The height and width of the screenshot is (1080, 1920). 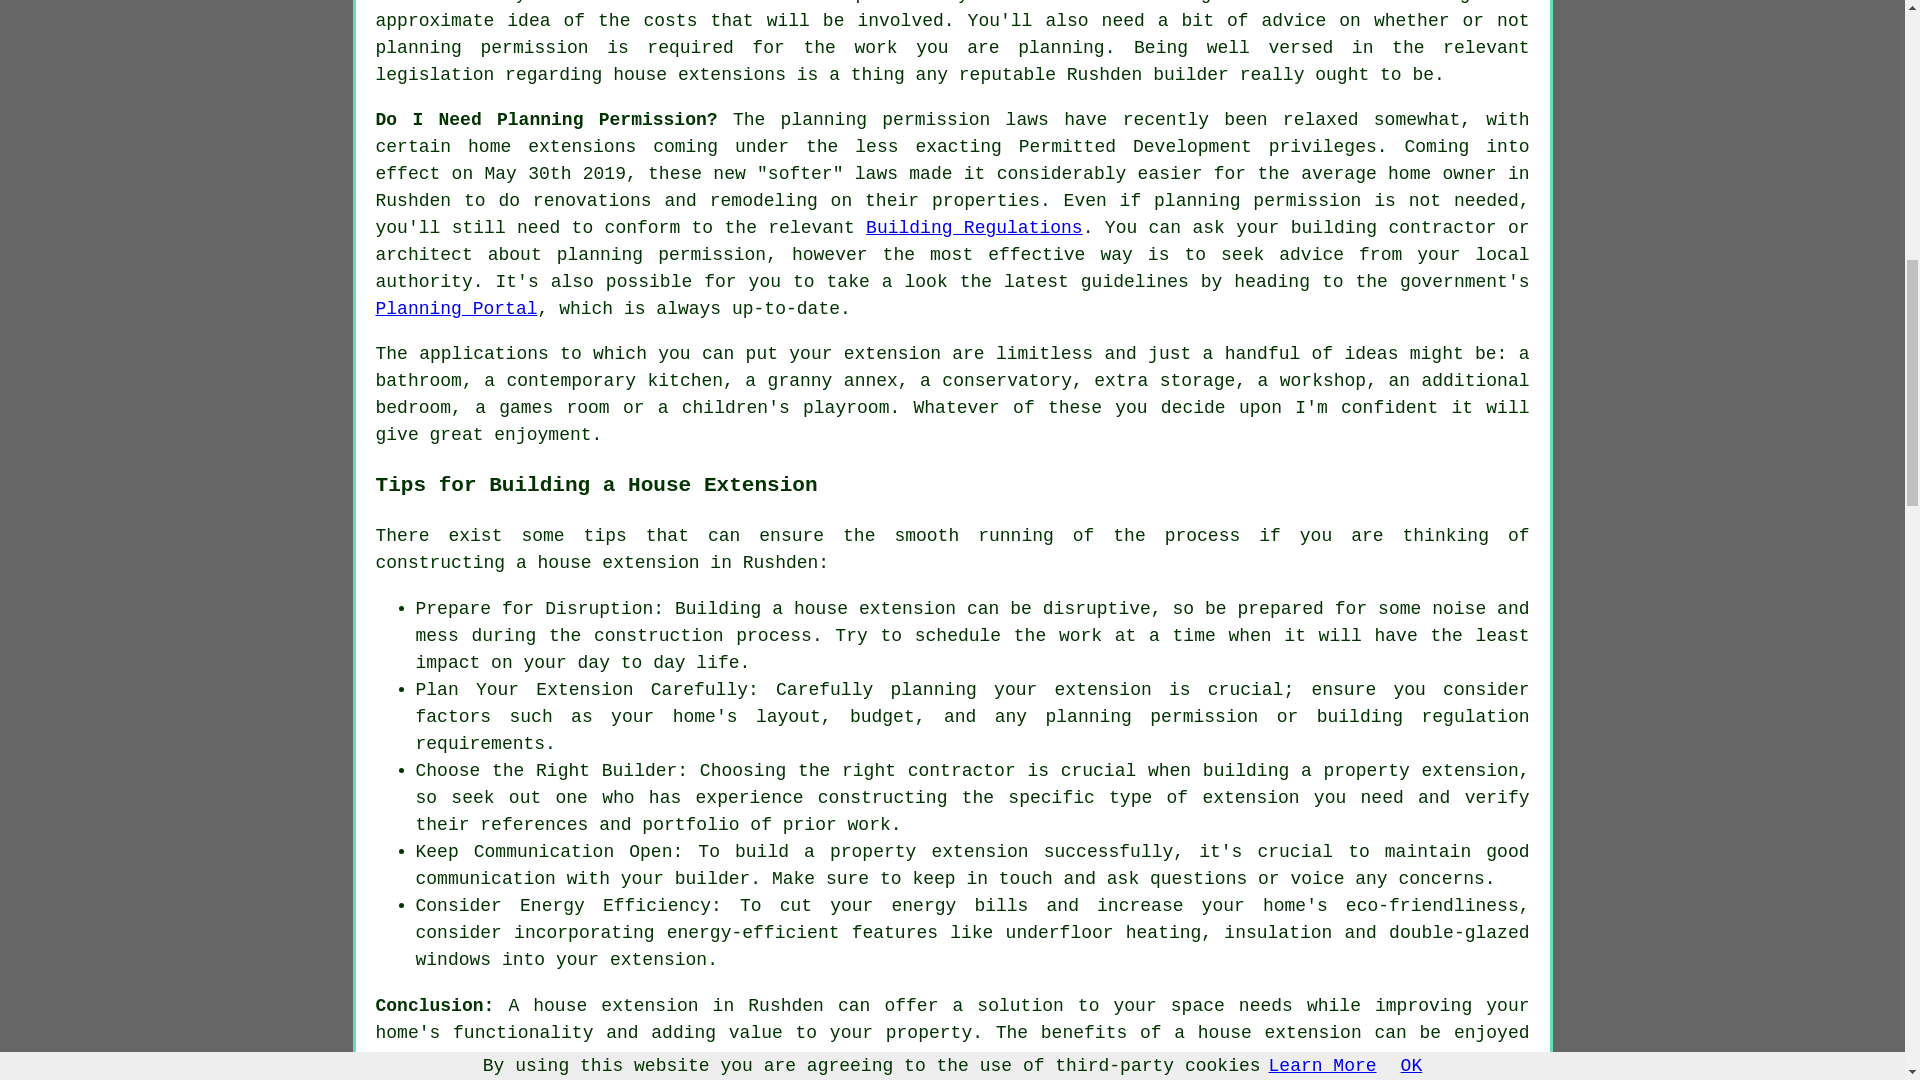 What do you see at coordinates (582, 146) in the screenshot?
I see `extensions` at bounding box center [582, 146].